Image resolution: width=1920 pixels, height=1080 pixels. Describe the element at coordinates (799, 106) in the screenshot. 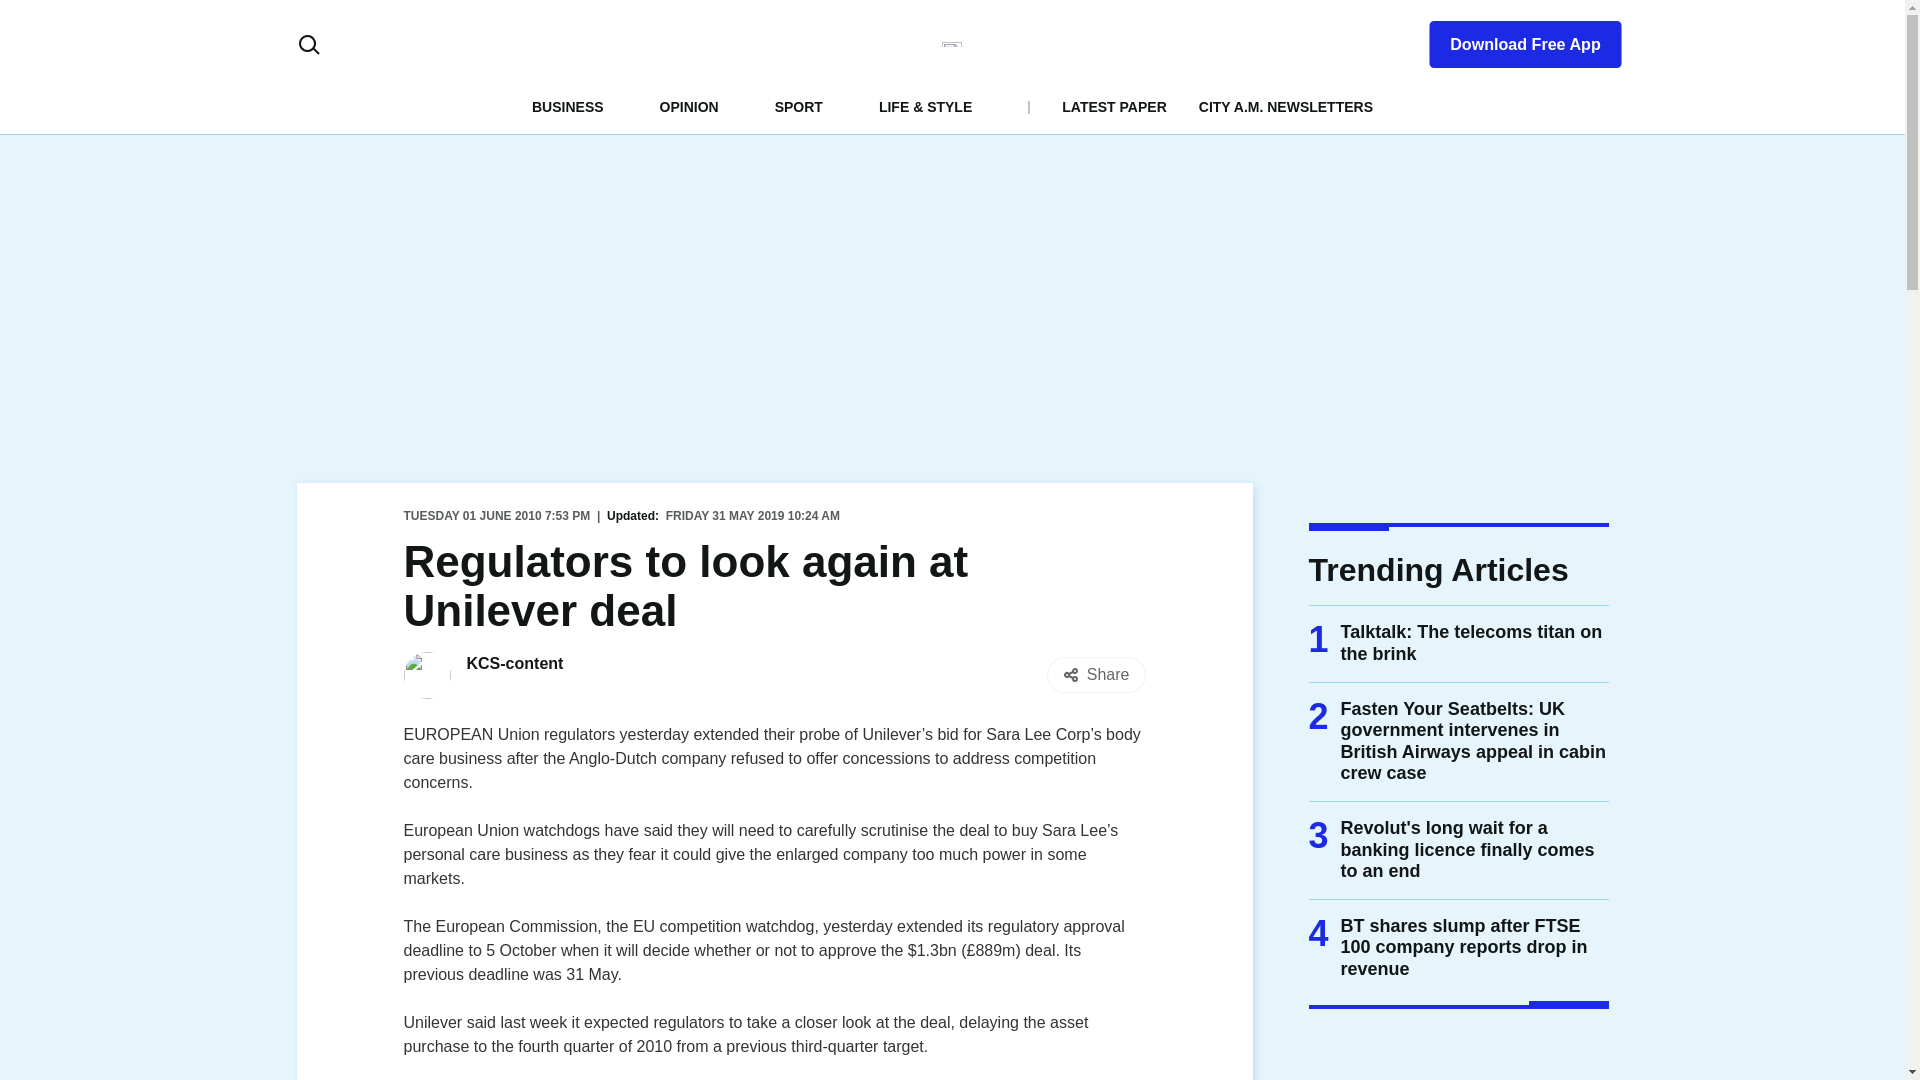

I see `SPORT` at that location.